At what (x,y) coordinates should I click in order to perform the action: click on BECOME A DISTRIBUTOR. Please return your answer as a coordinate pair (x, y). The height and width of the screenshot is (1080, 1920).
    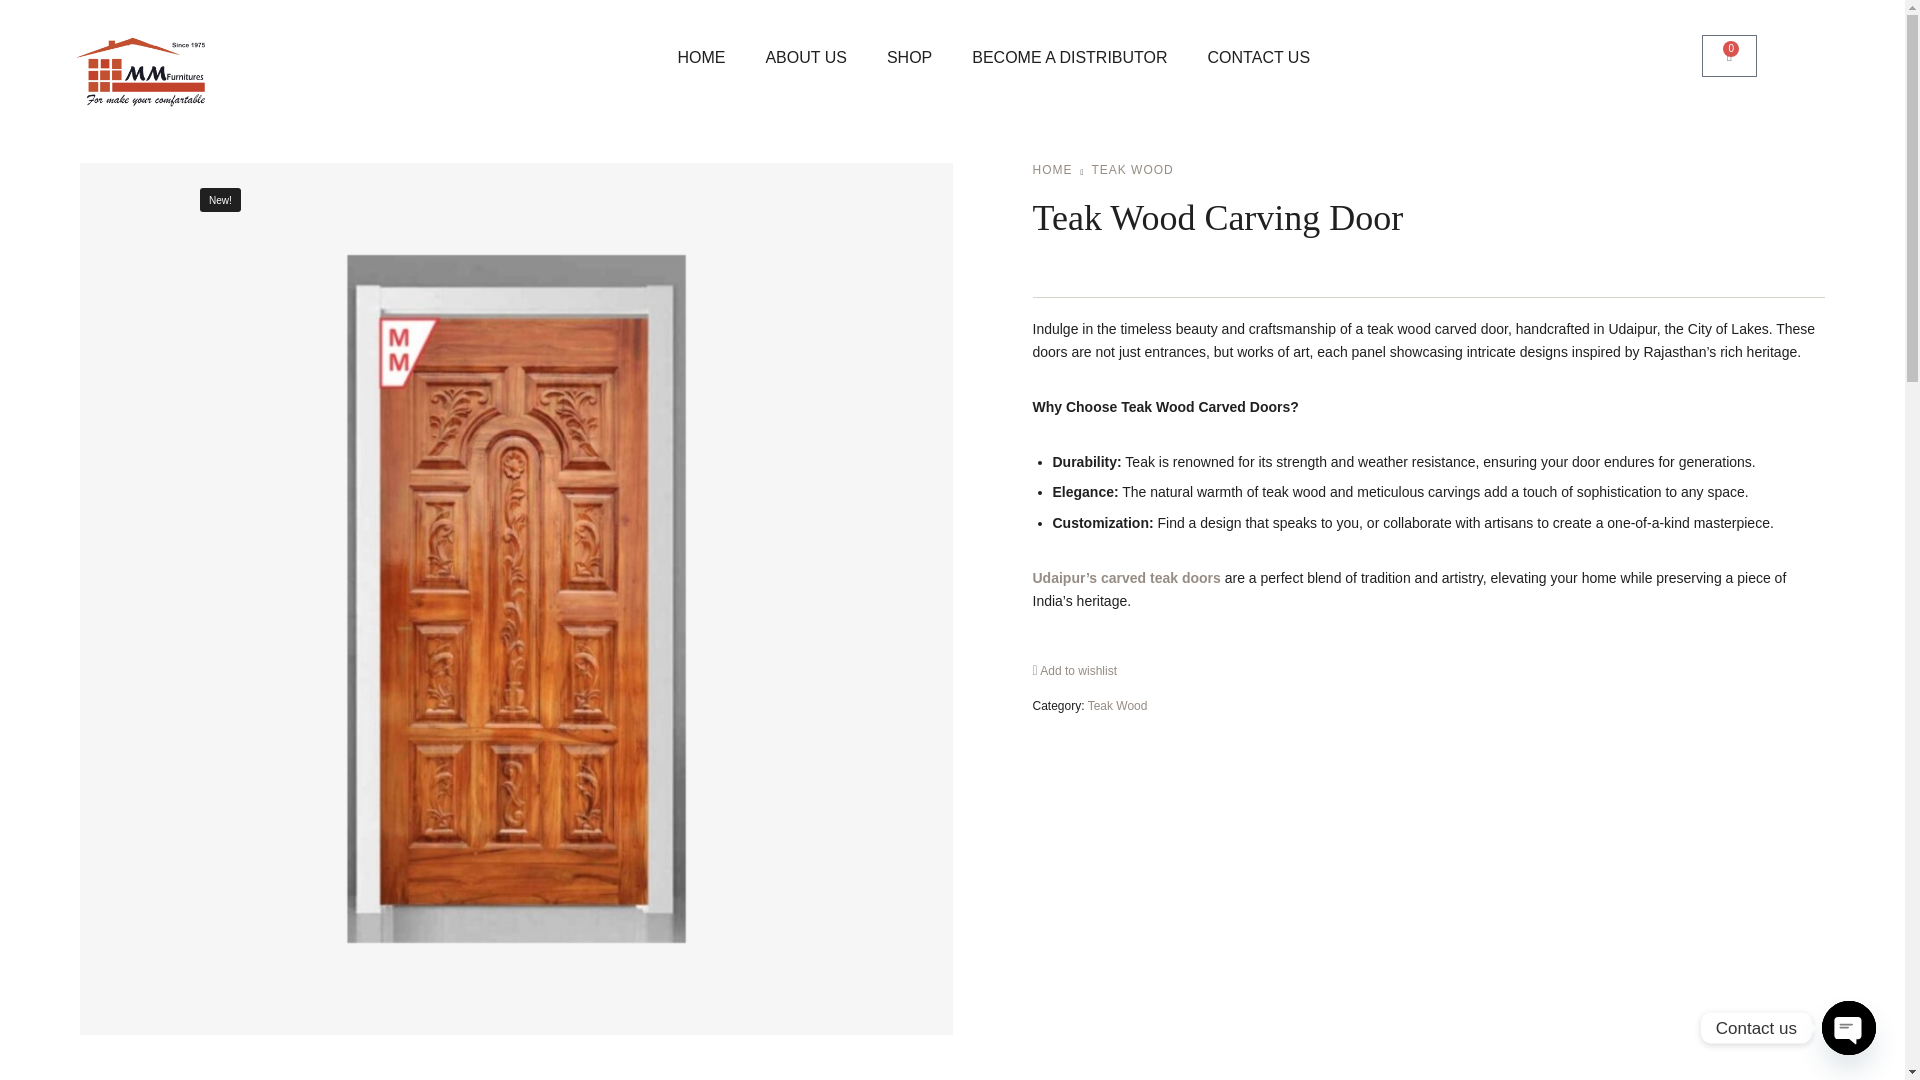
    Looking at the image, I should click on (1069, 58).